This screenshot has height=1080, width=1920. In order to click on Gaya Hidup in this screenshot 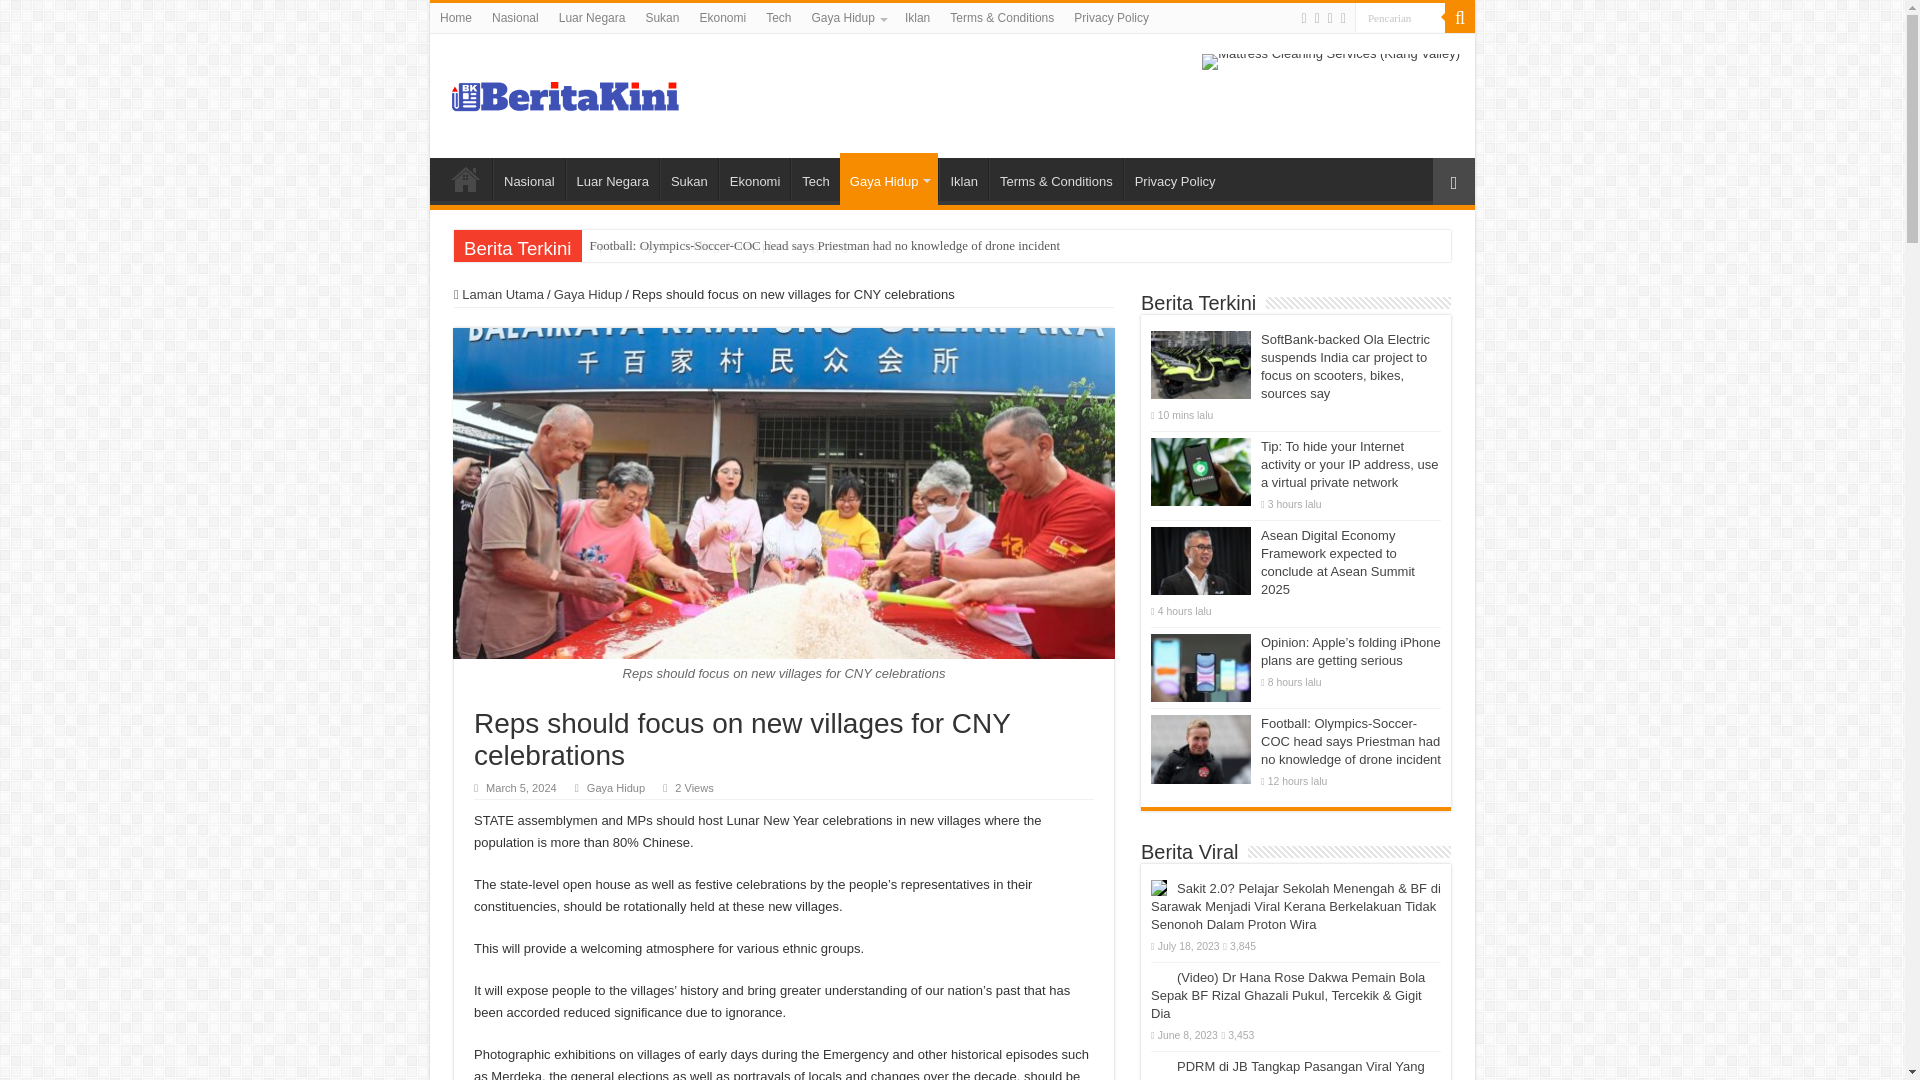, I will do `click(848, 18)`.